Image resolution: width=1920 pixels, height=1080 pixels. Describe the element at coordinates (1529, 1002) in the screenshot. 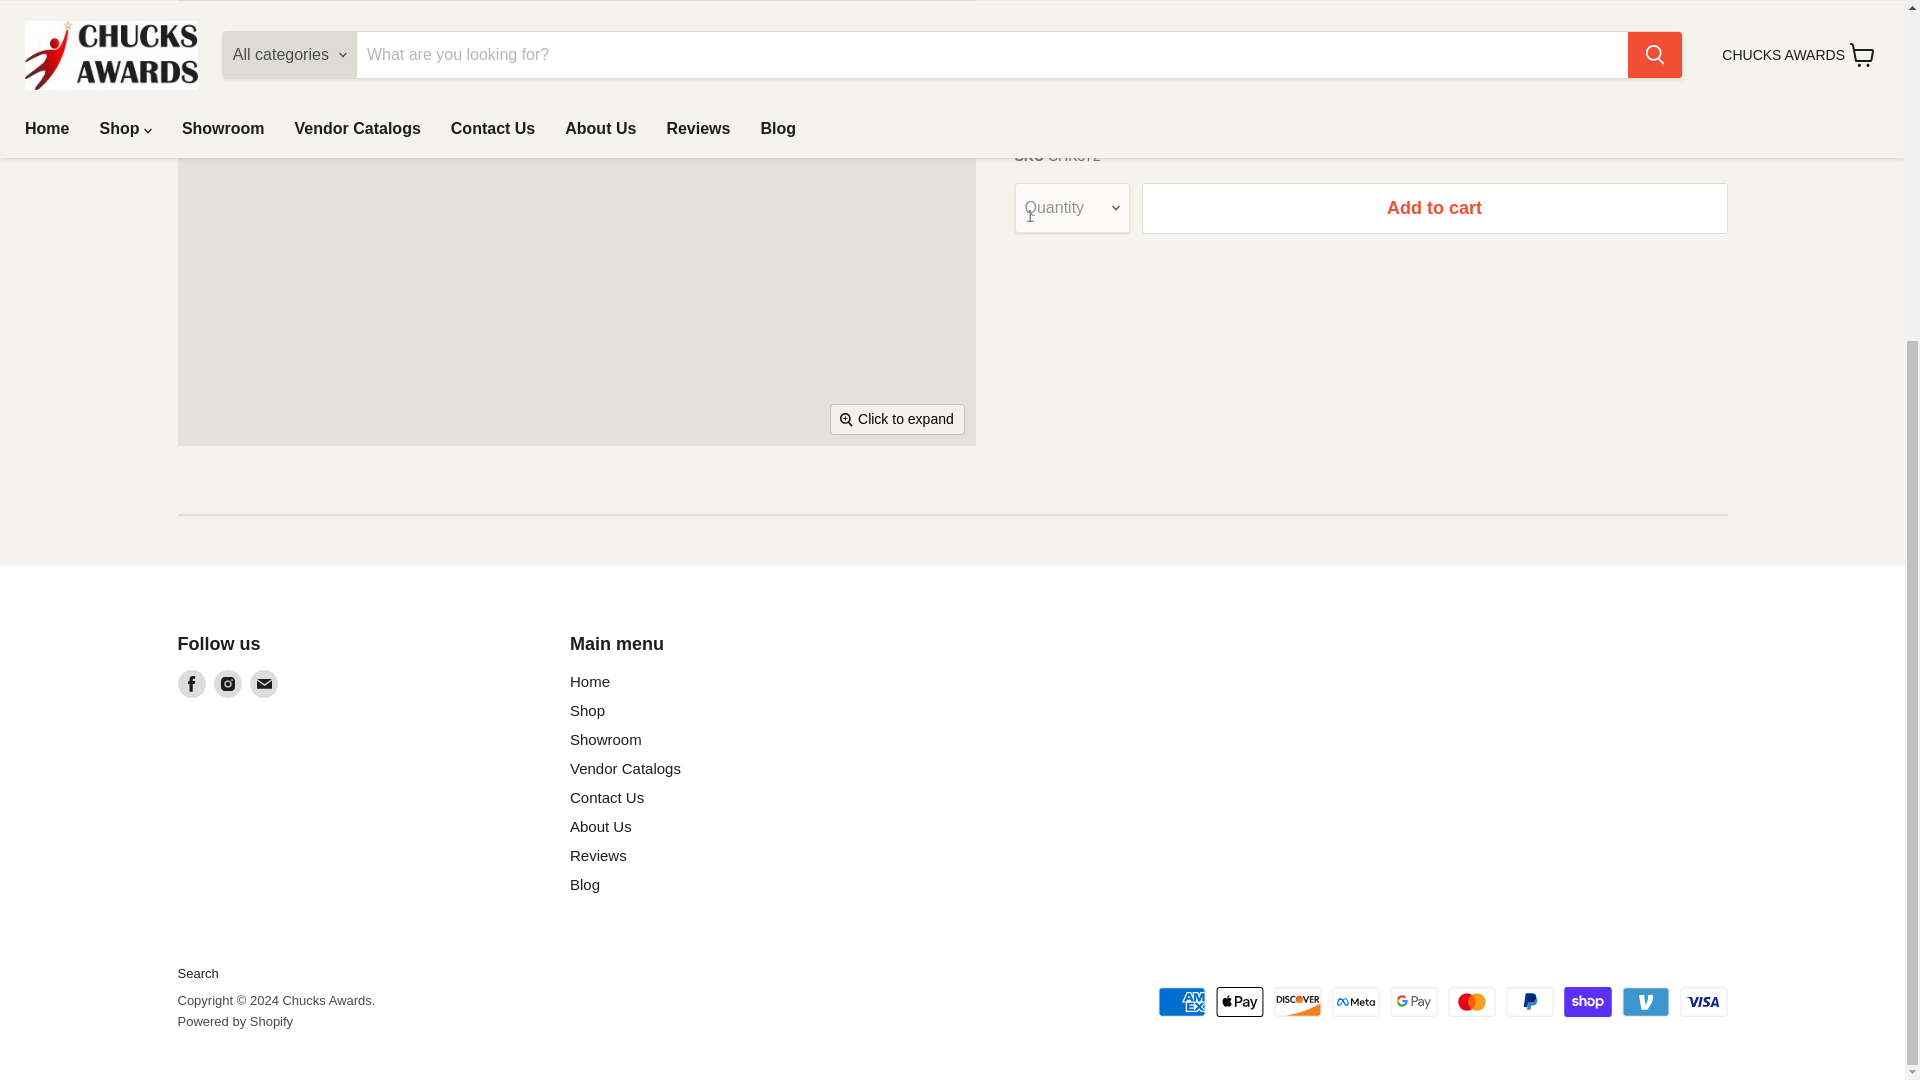

I see `PayPal` at that location.